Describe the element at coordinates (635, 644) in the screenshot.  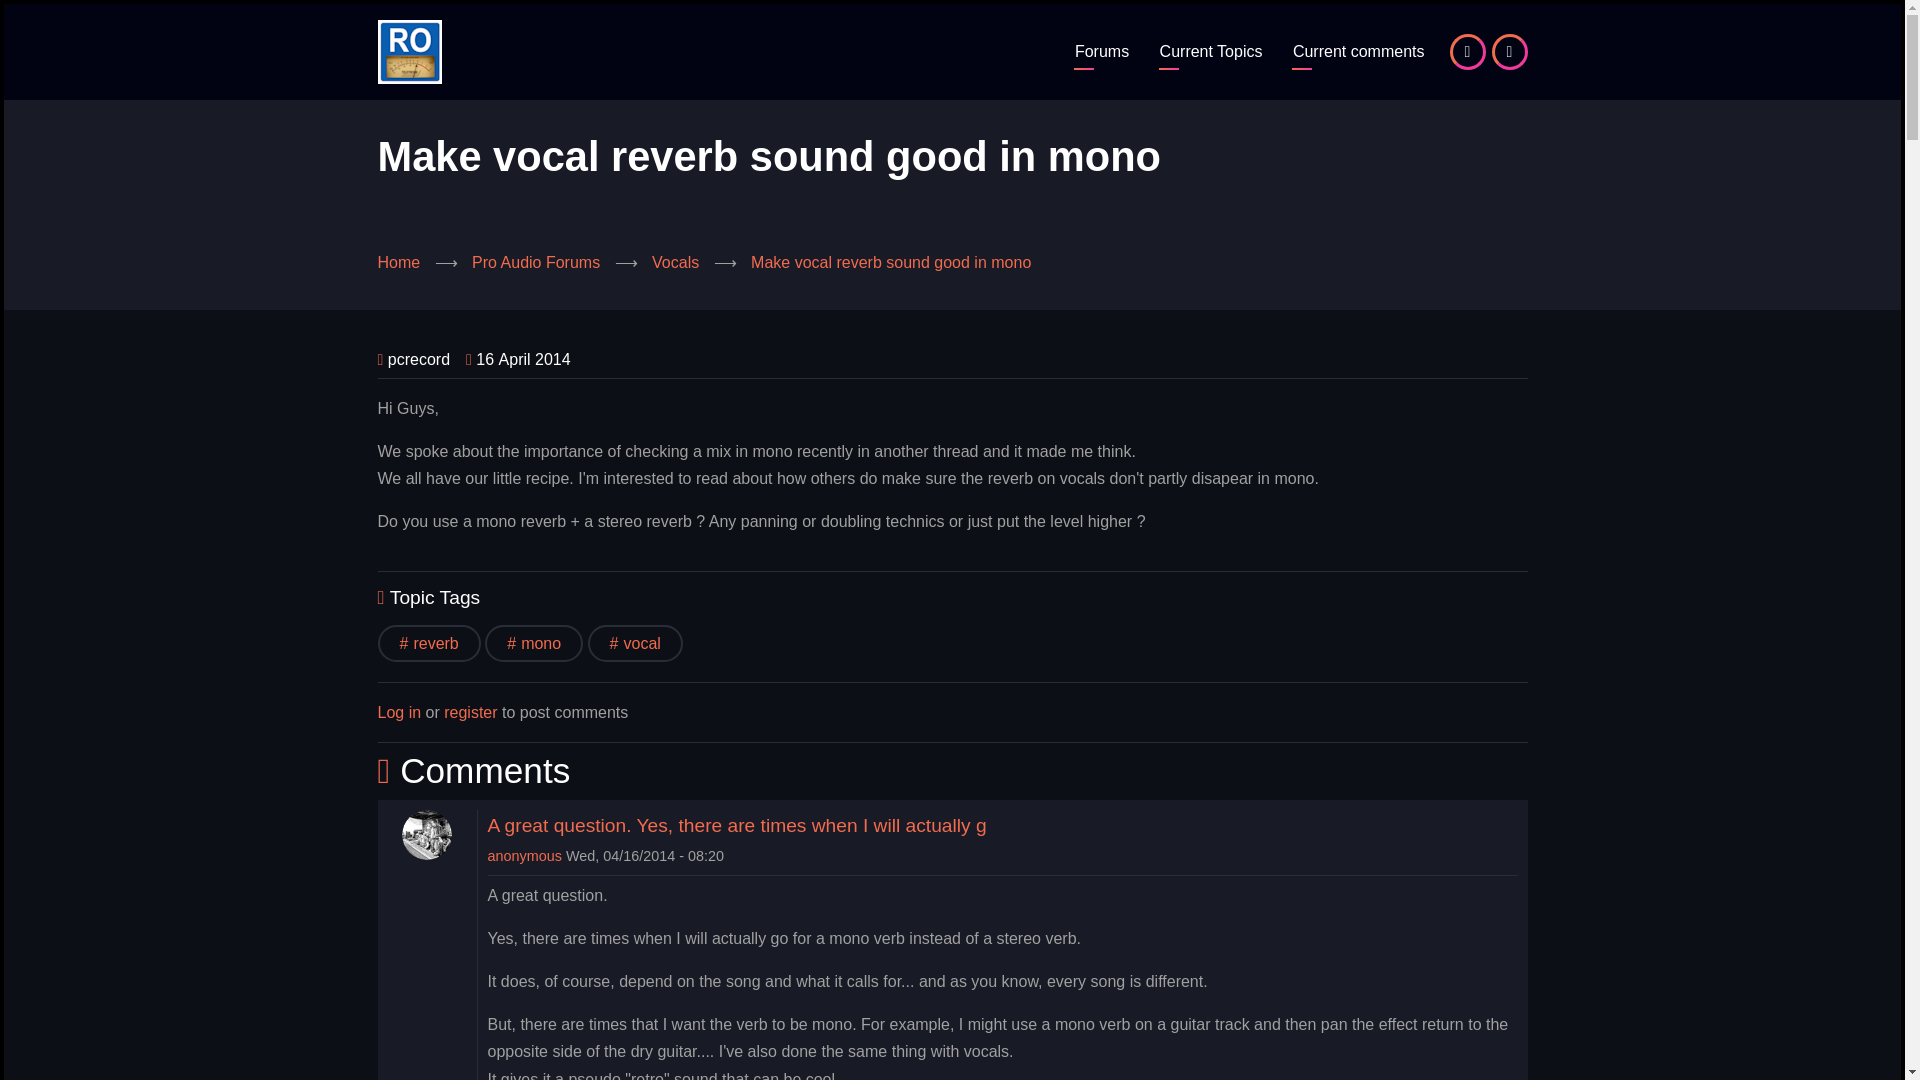
I see `vocal` at that location.